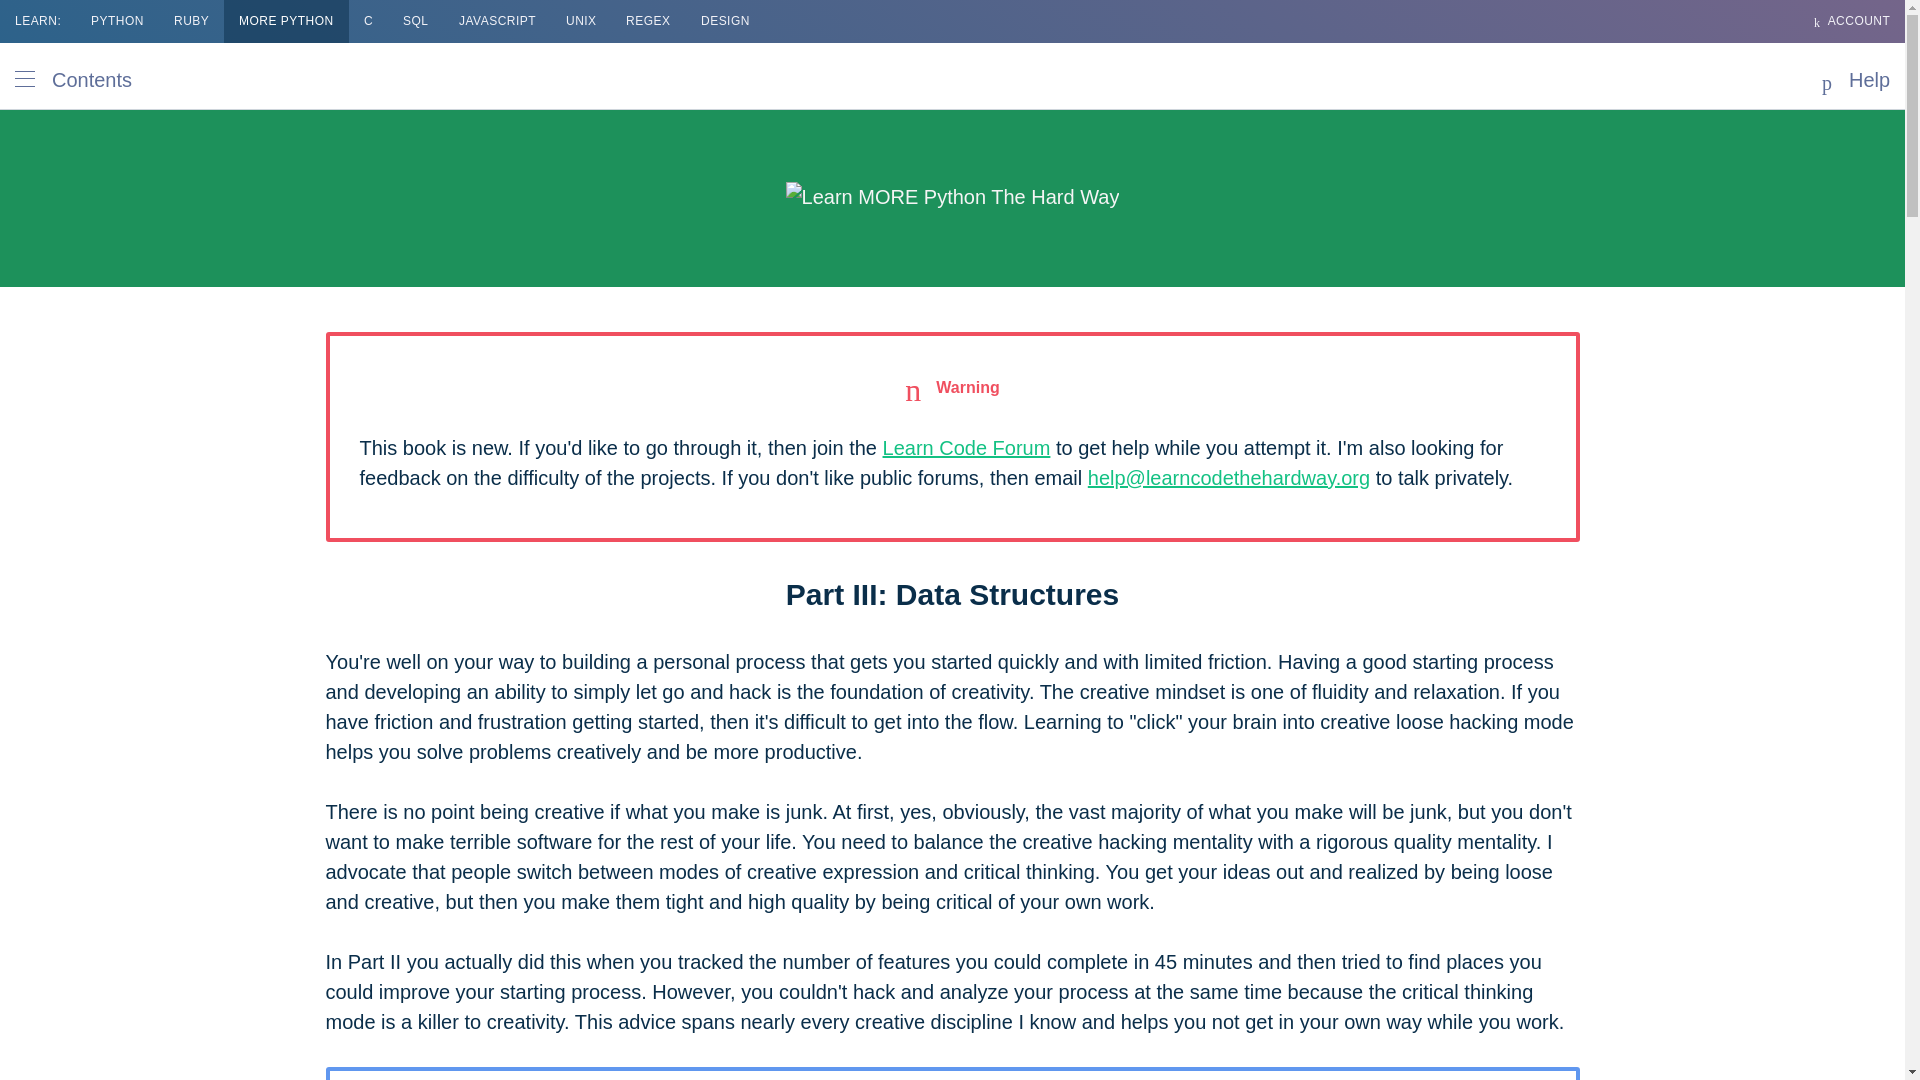 The height and width of the screenshot is (1080, 1920). What do you see at coordinates (724, 22) in the screenshot?
I see `DESIGN` at bounding box center [724, 22].